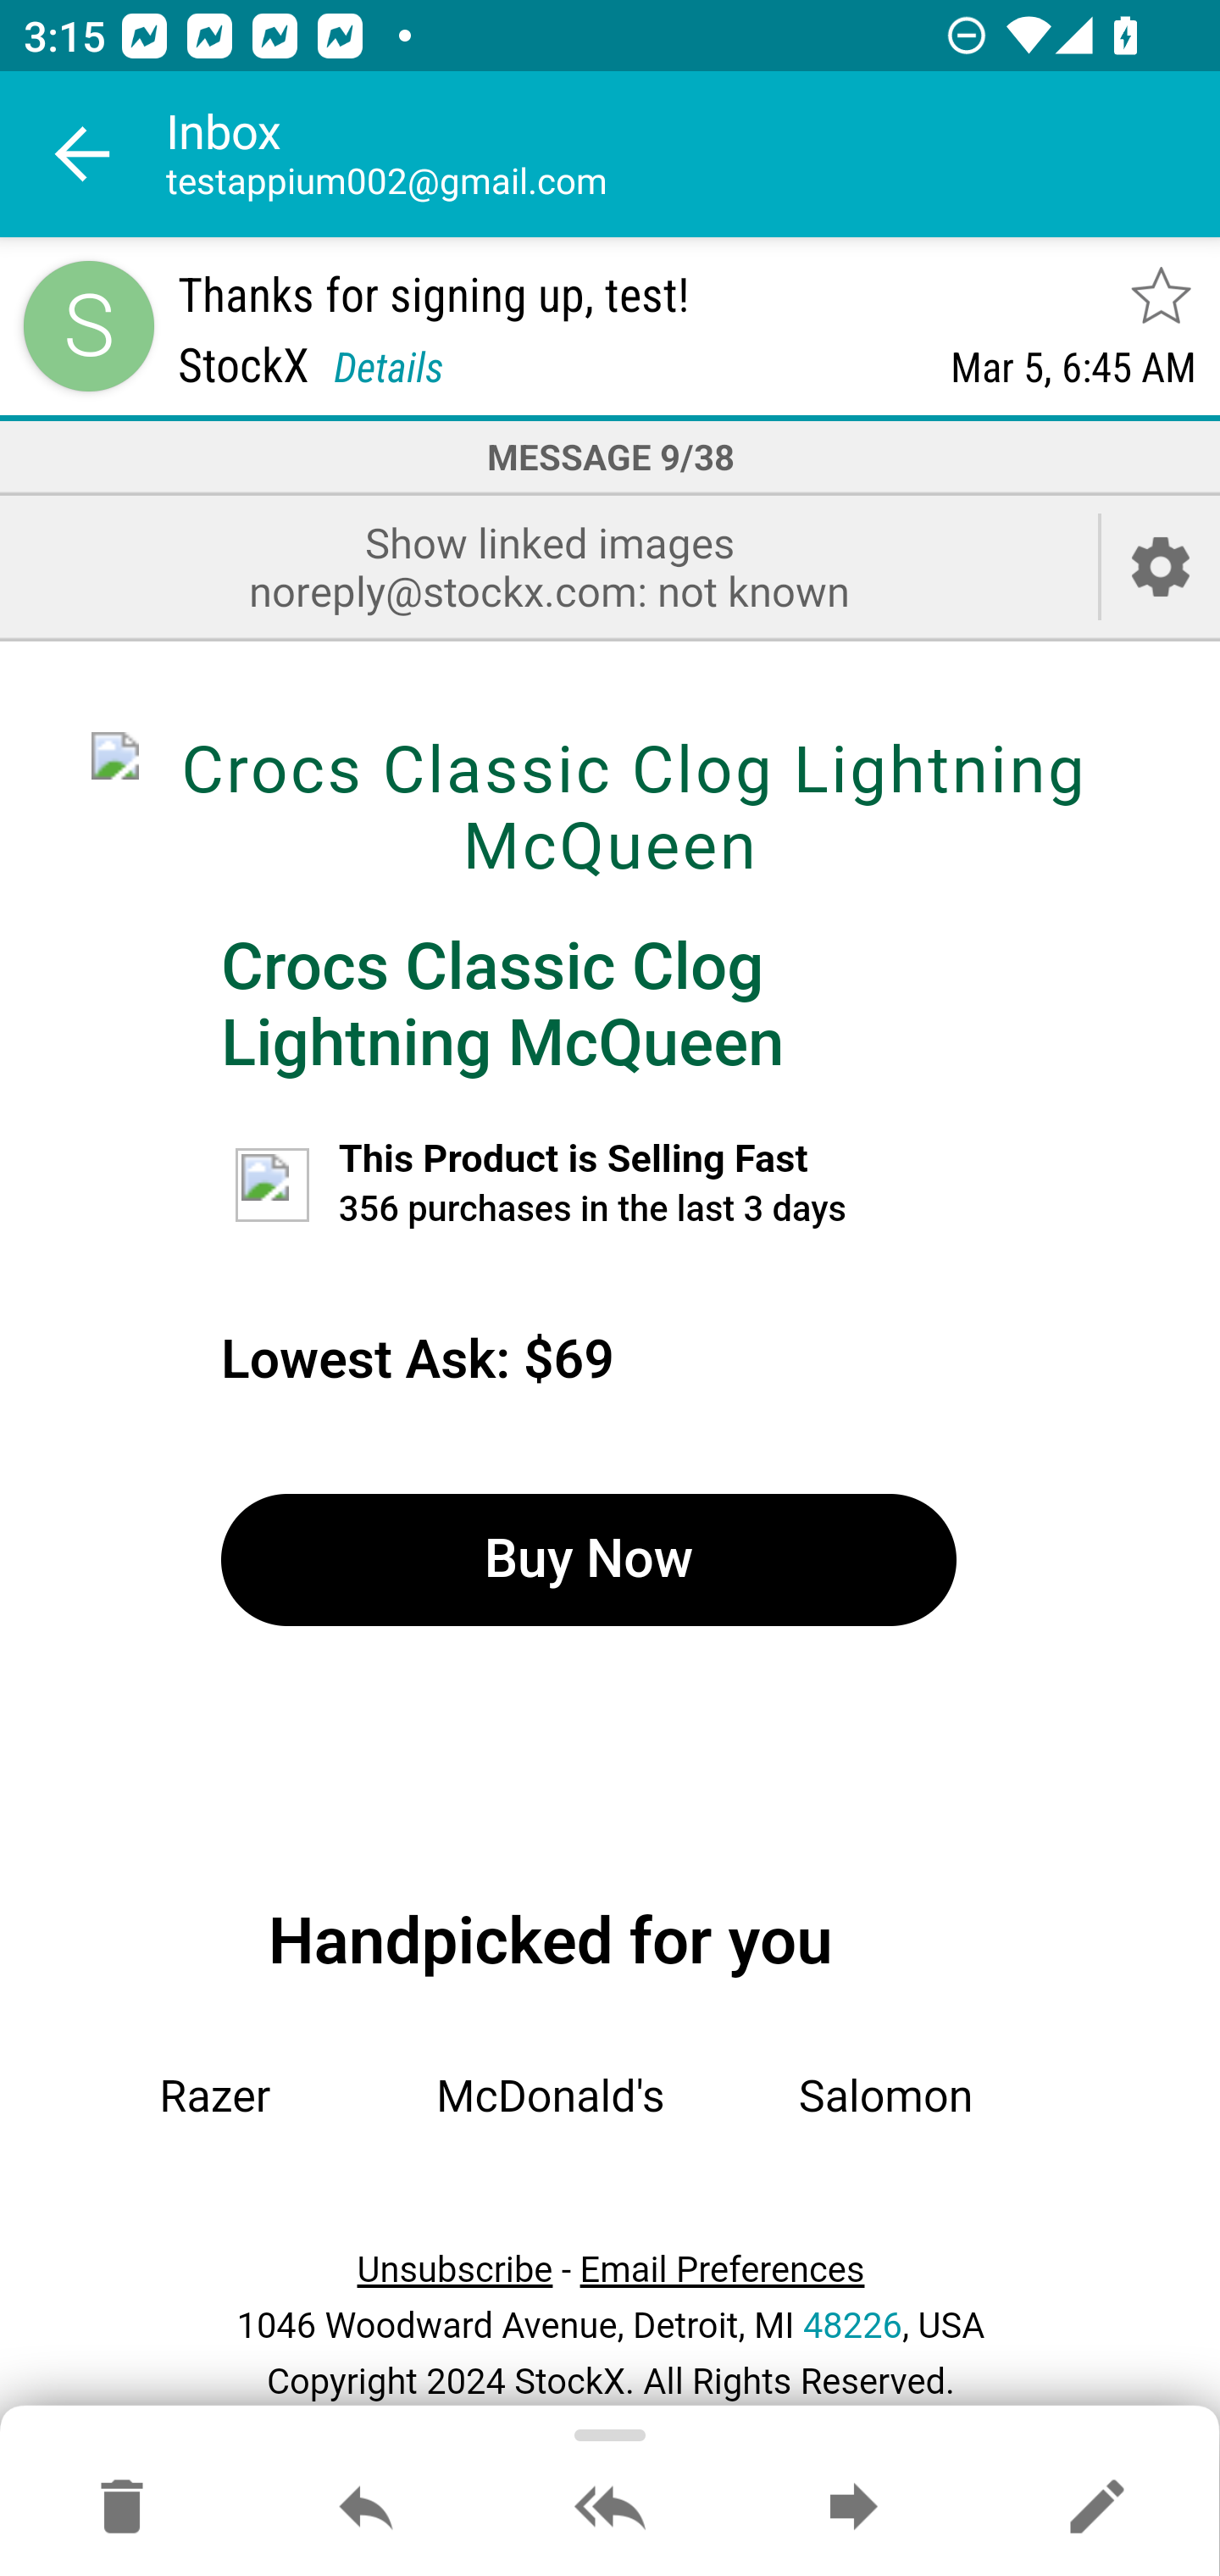 This screenshot has height=2576, width=1220. I want to click on Reply all, so click(610, 2508).